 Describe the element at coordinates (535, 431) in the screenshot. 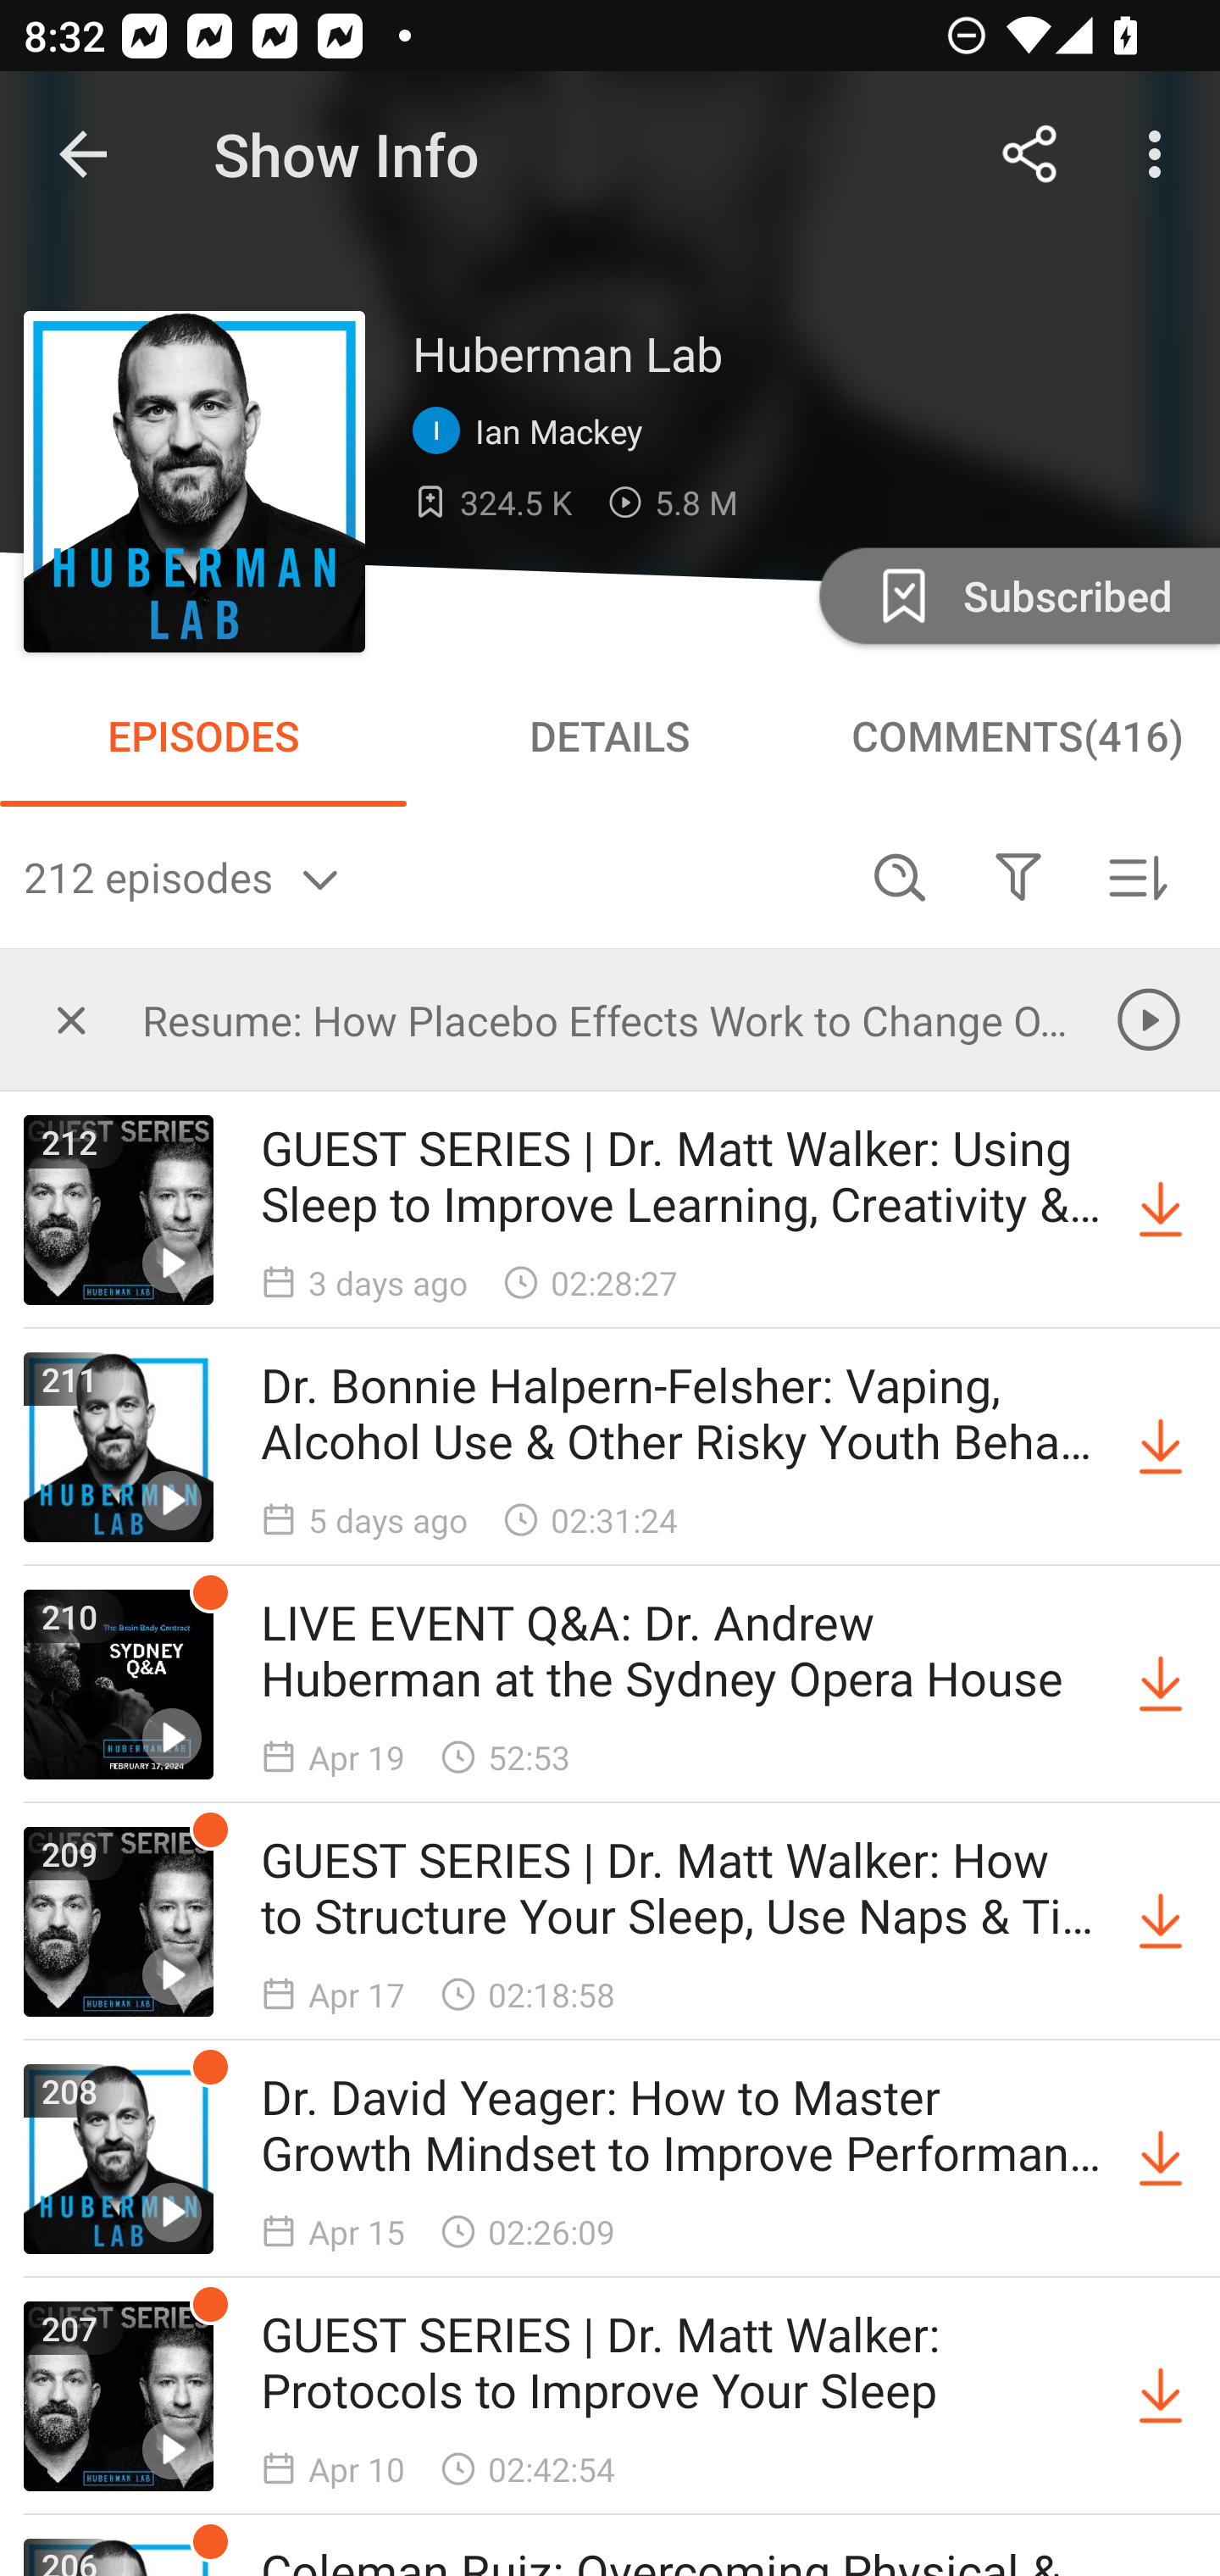

I see `Ian Mackey` at that location.